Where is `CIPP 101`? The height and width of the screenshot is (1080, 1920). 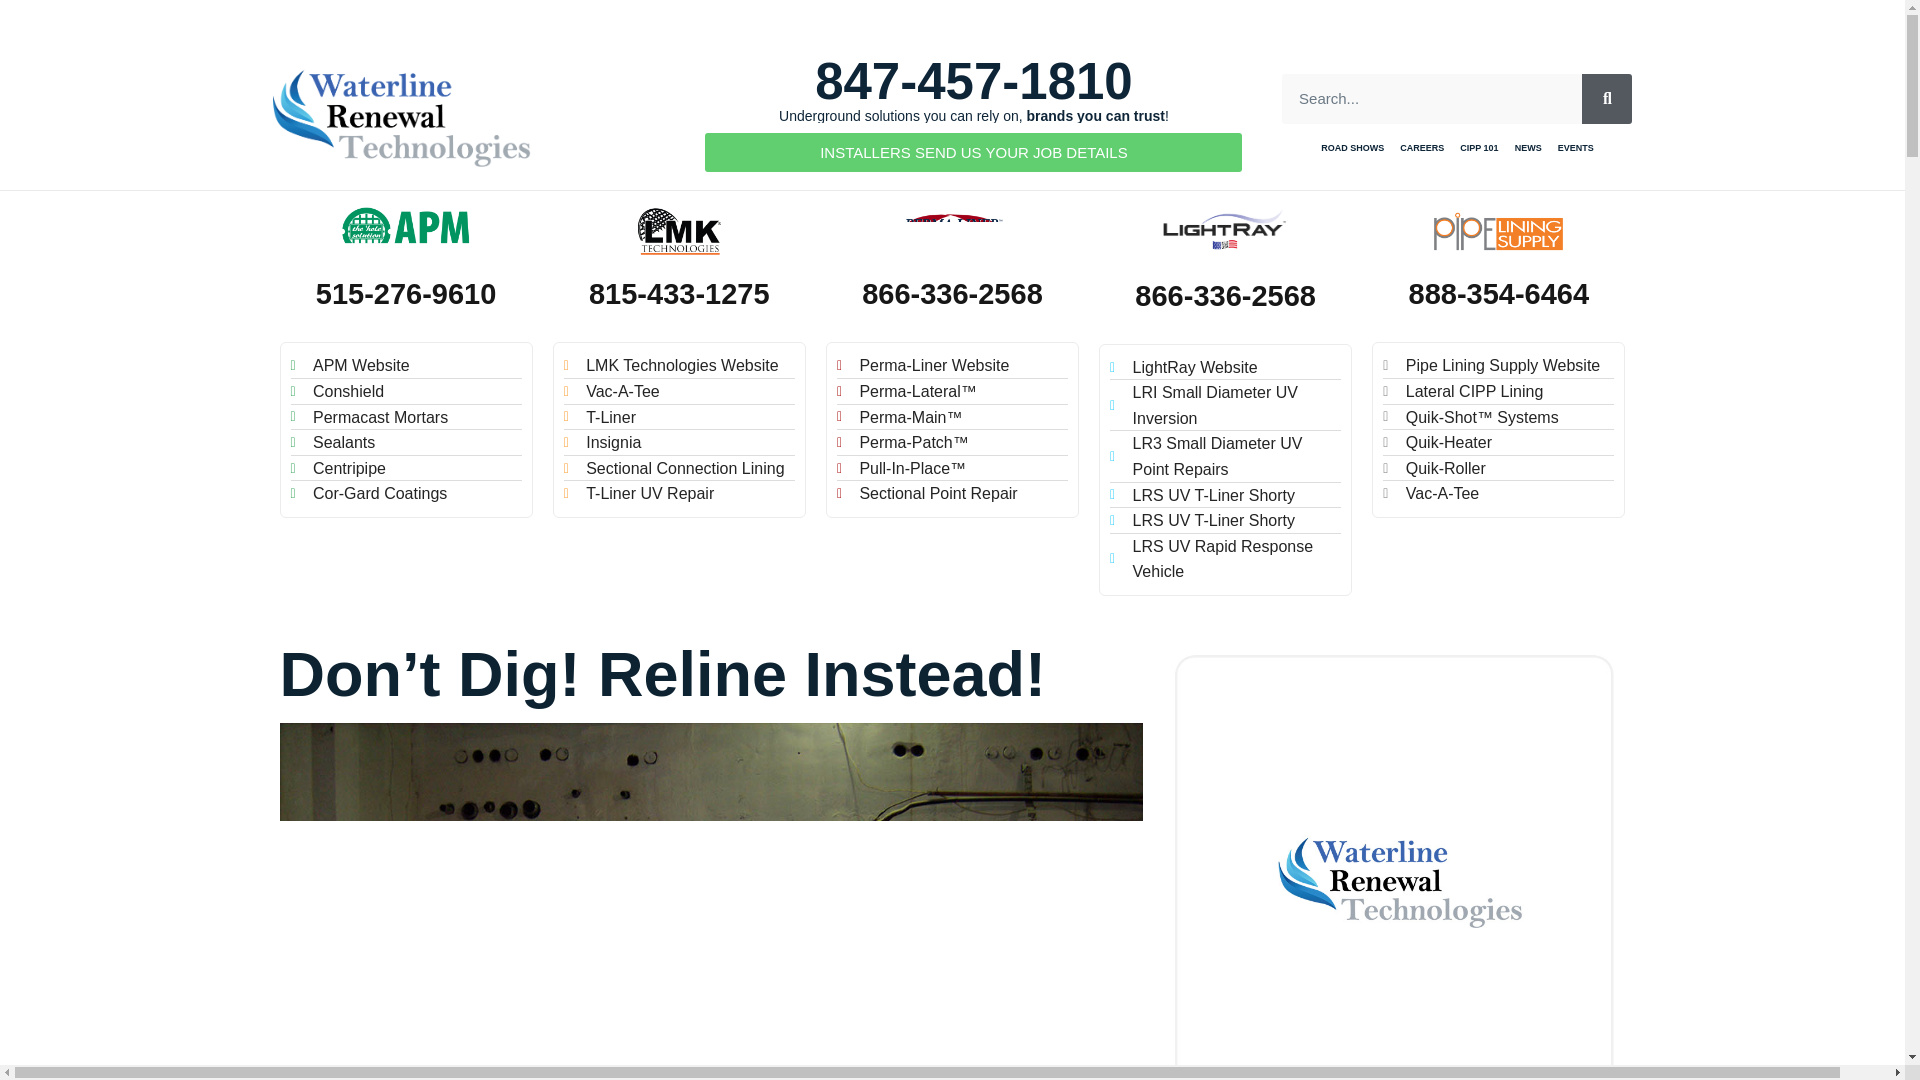
CIPP 101 is located at coordinates (1478, 149).